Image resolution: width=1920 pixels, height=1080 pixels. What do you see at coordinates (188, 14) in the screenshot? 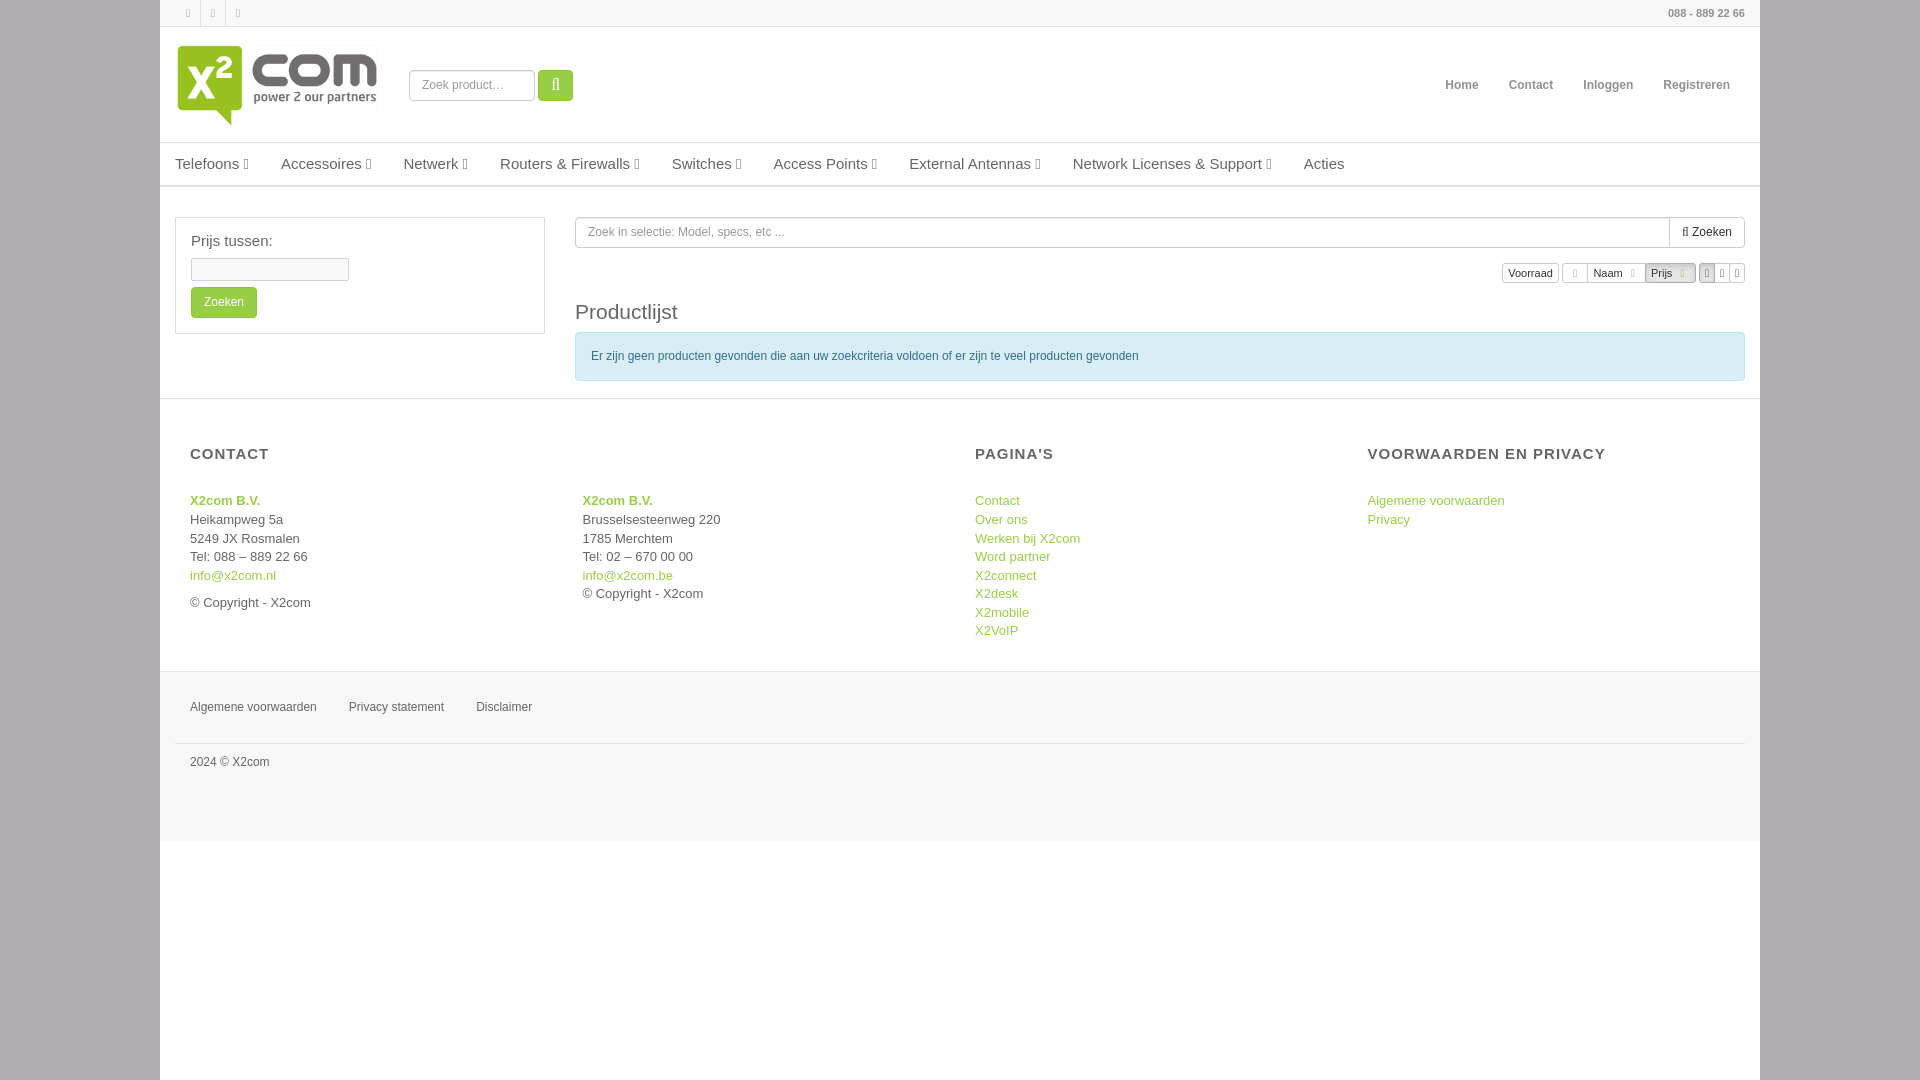
I see `Twitter` at bounding box center [188, 14].